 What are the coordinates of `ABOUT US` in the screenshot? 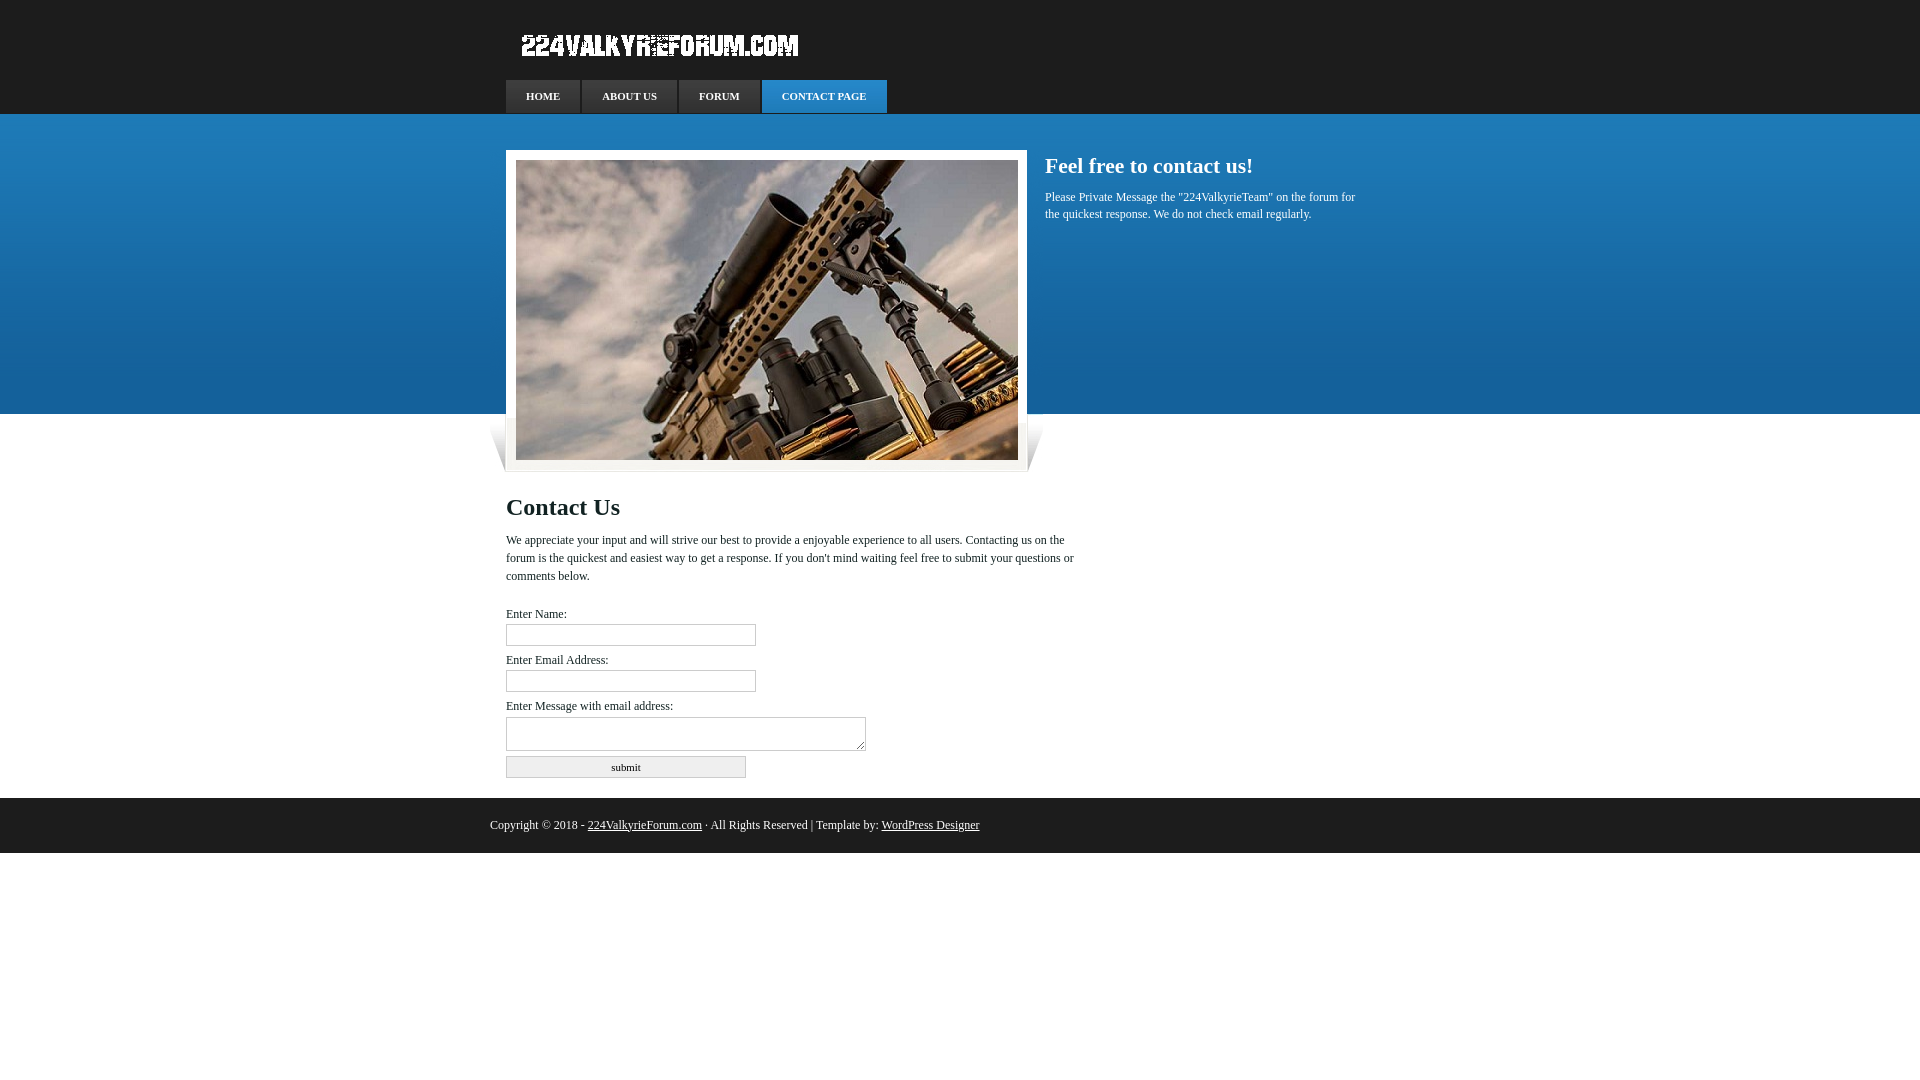 It's located at (630, 96).